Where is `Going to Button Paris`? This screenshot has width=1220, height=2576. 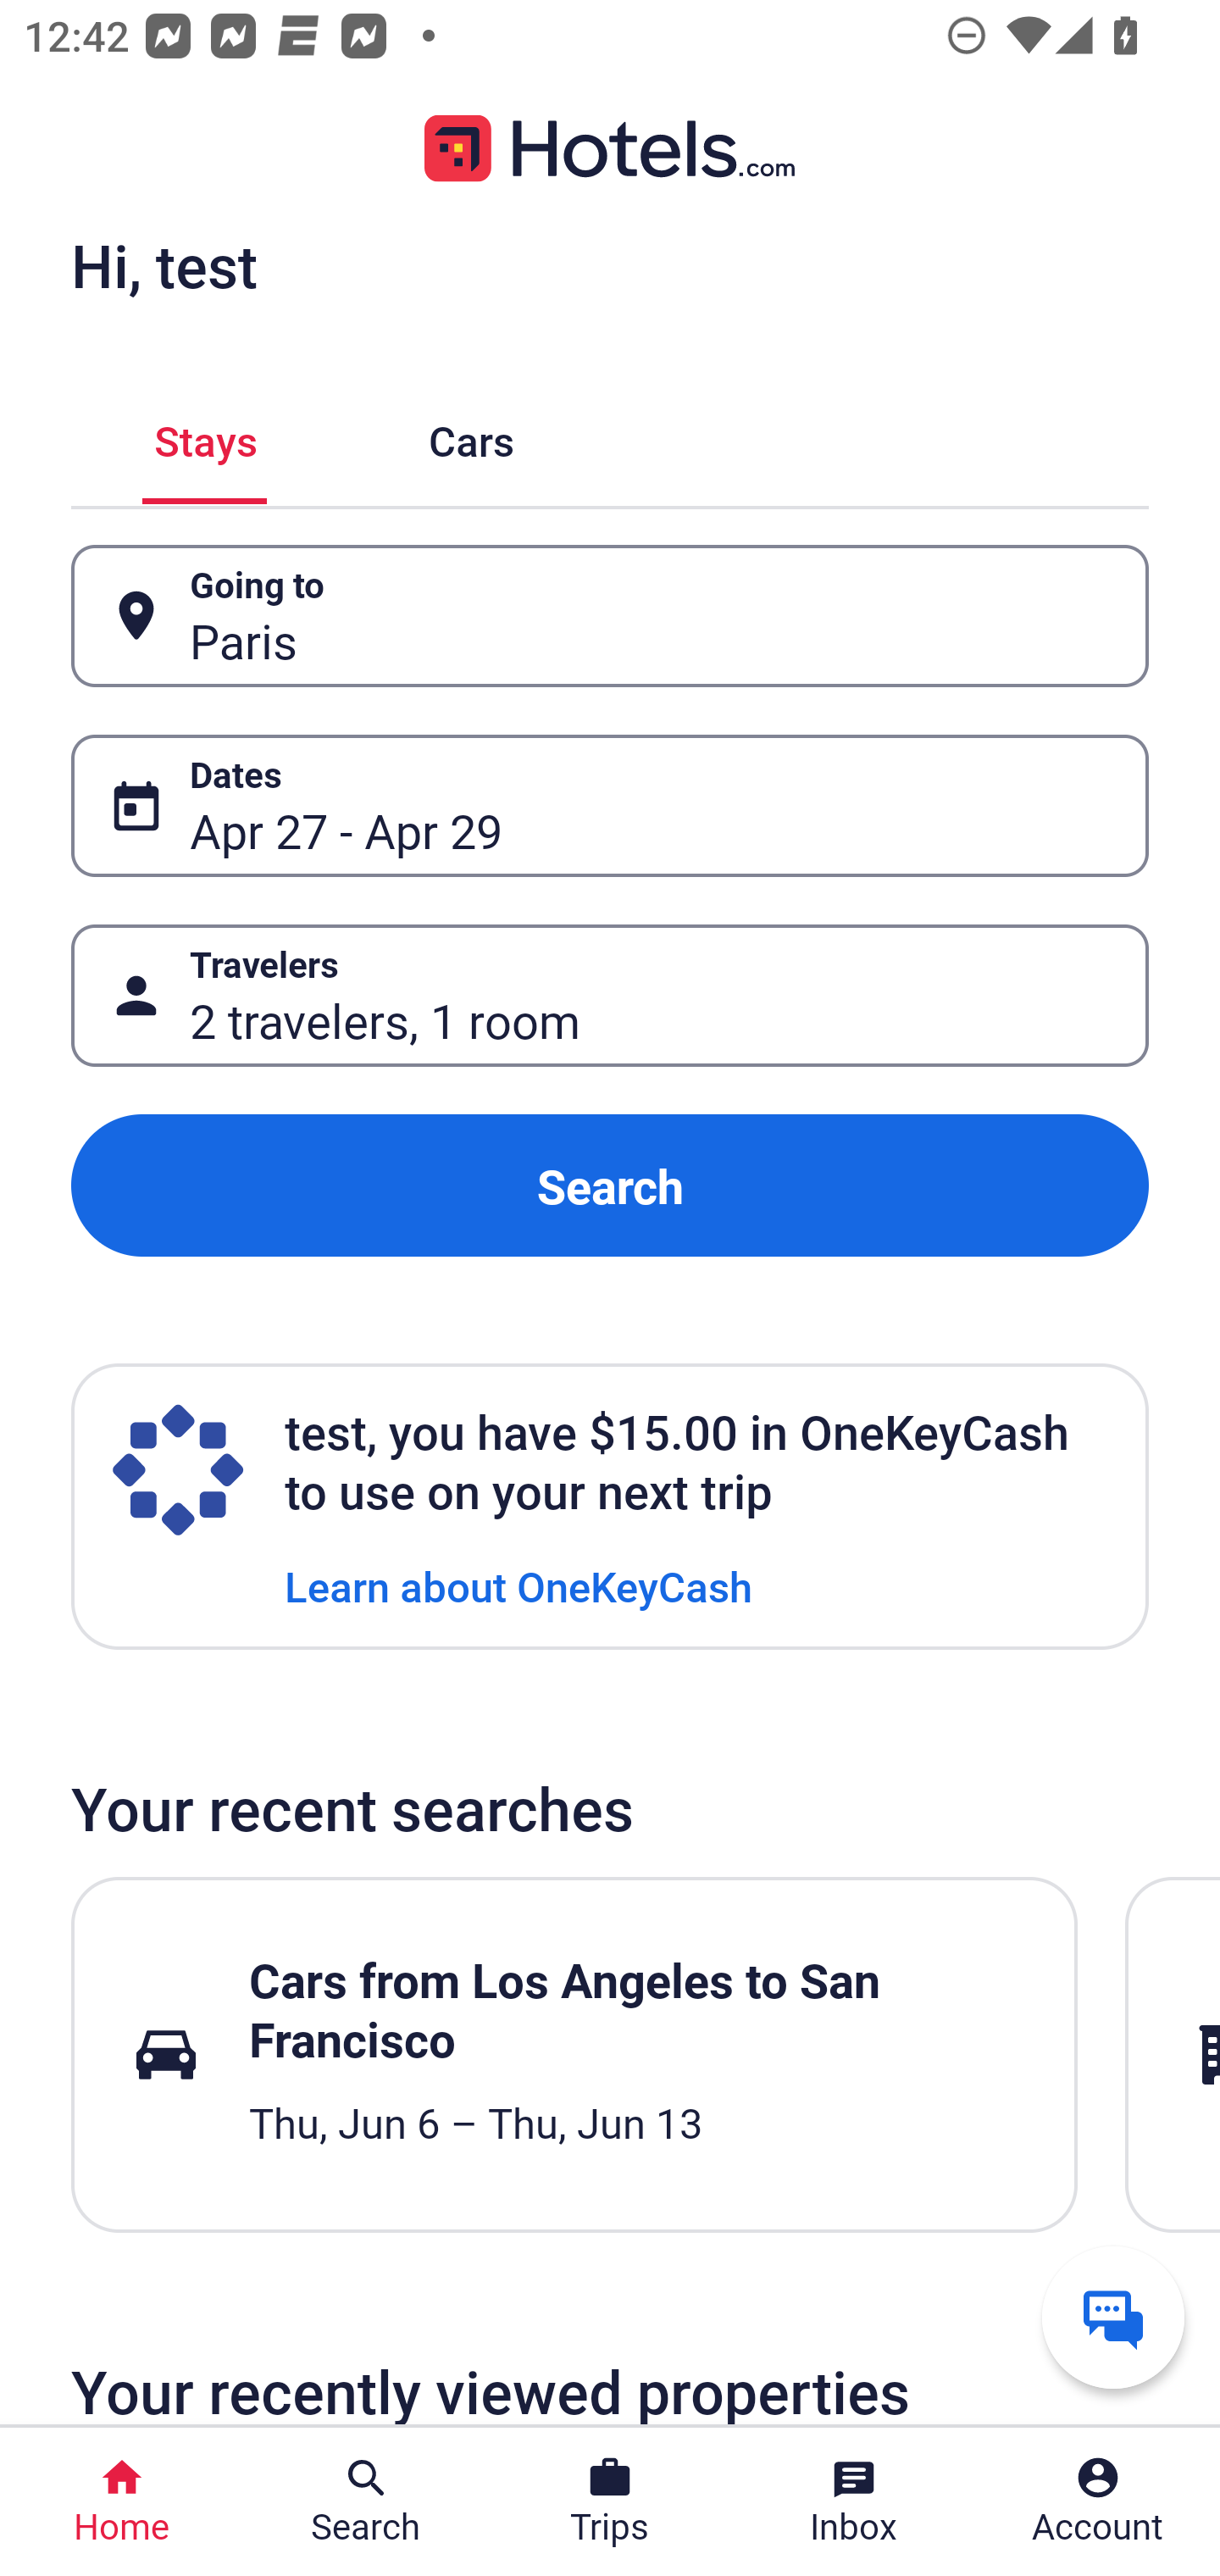 Going to Button Paris is located at coordinates (610, 617).